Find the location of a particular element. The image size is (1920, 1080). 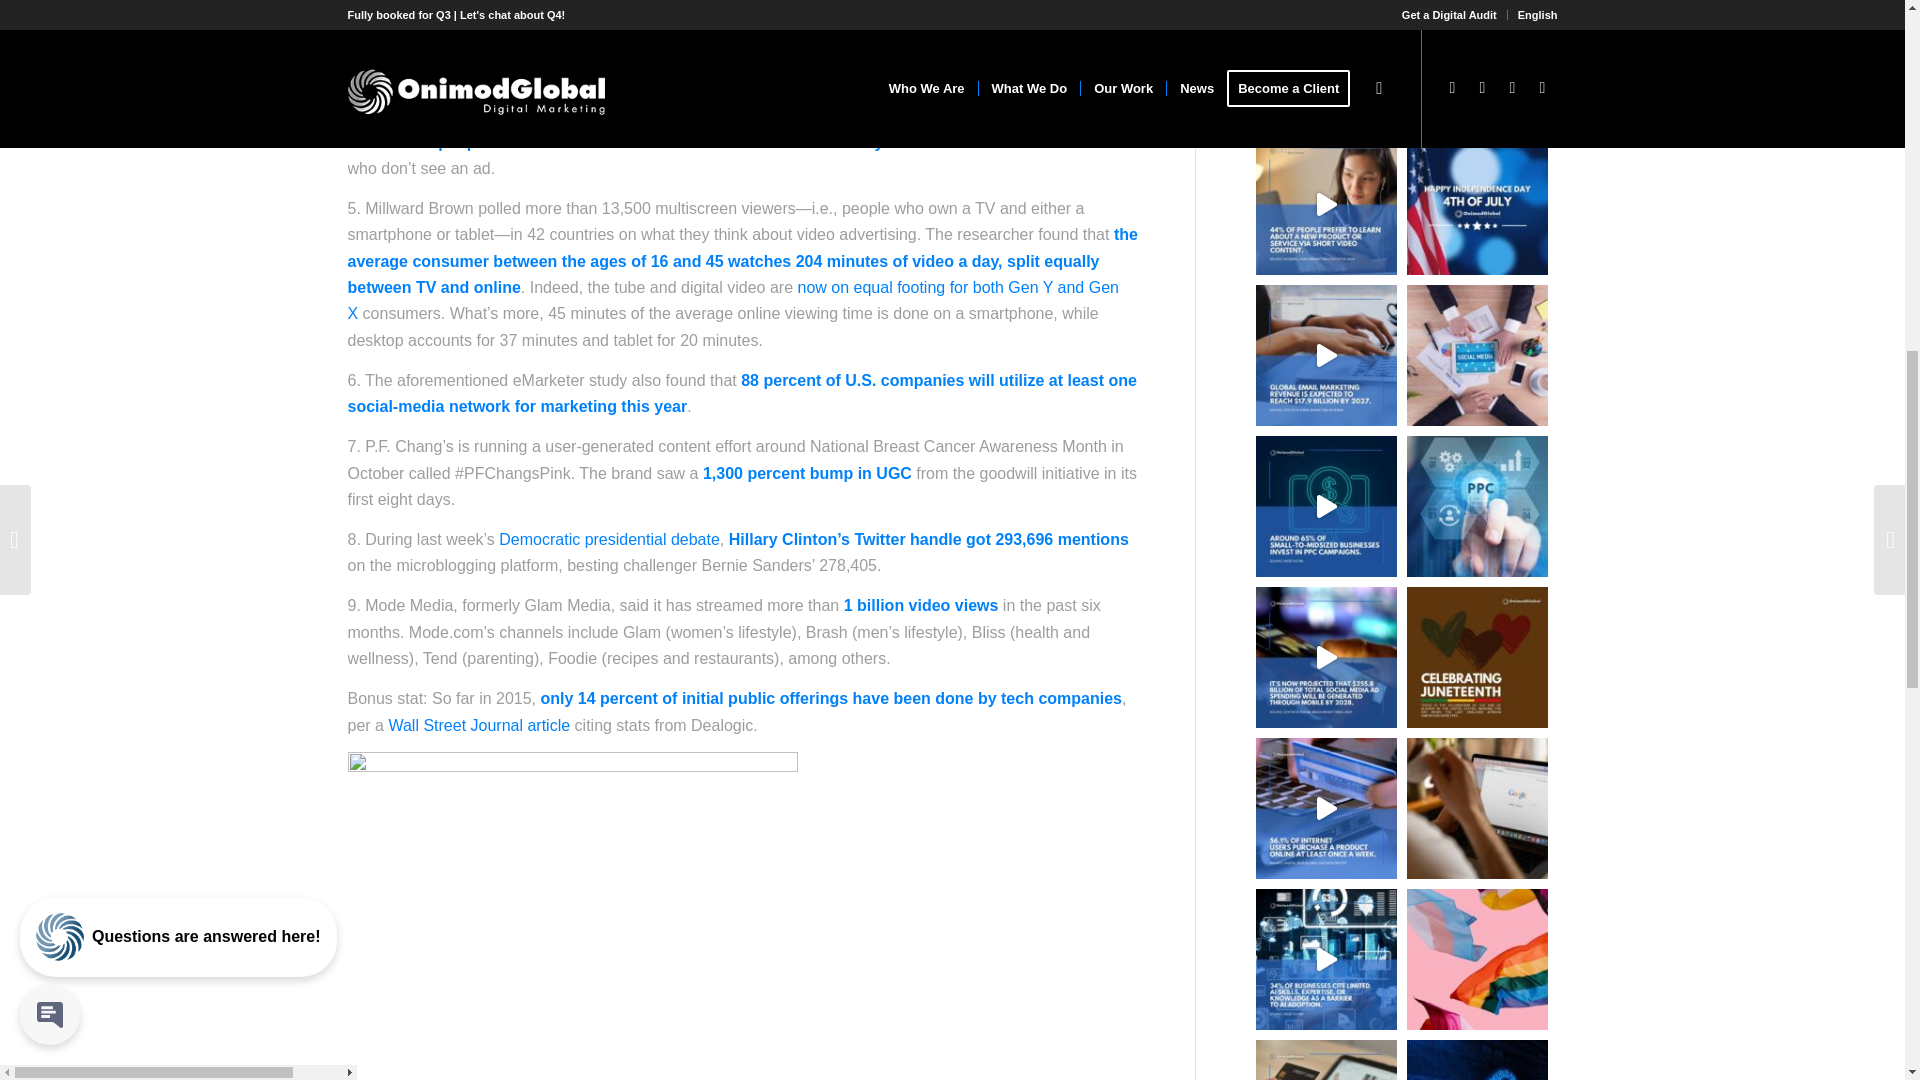

now on equal footing for both Gen Y and Gen X is located at coordinates (733, 300).